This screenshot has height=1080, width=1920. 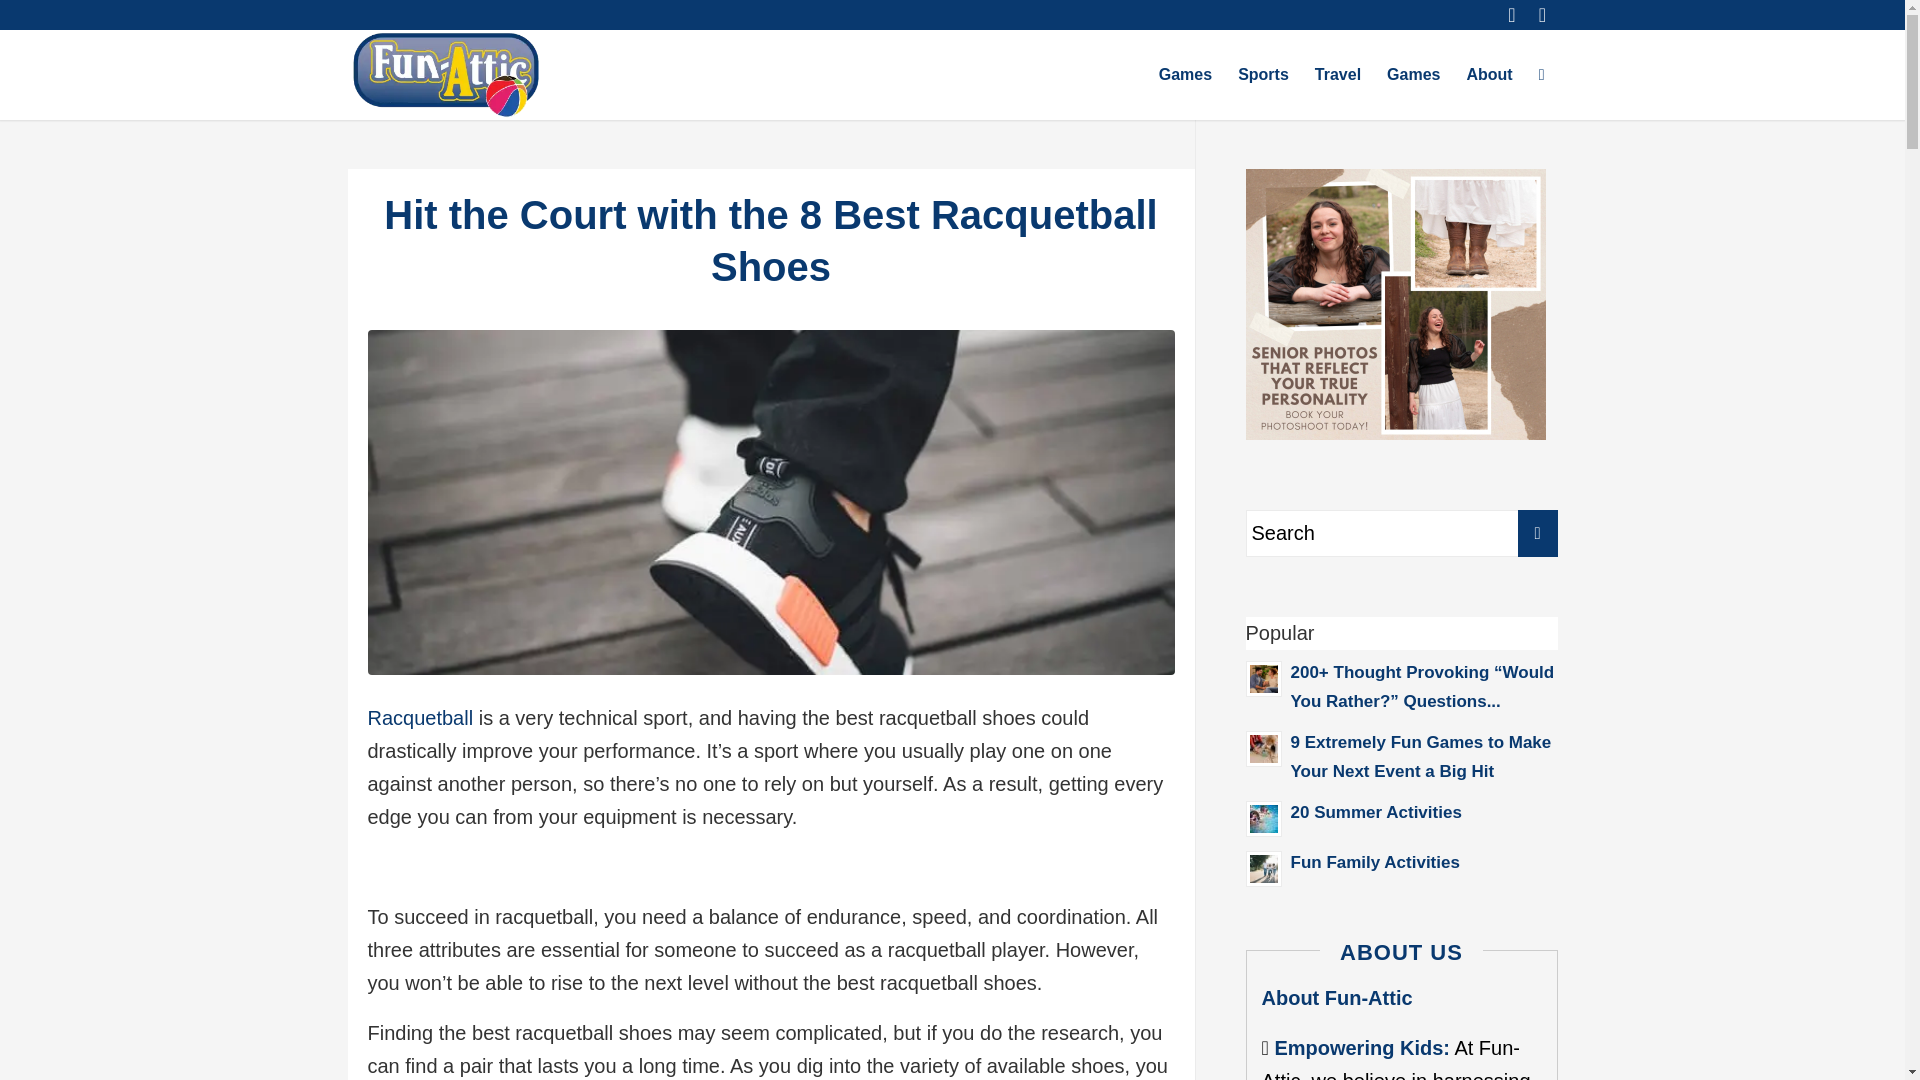 I want to click on About, so click(x=1488, y=74).